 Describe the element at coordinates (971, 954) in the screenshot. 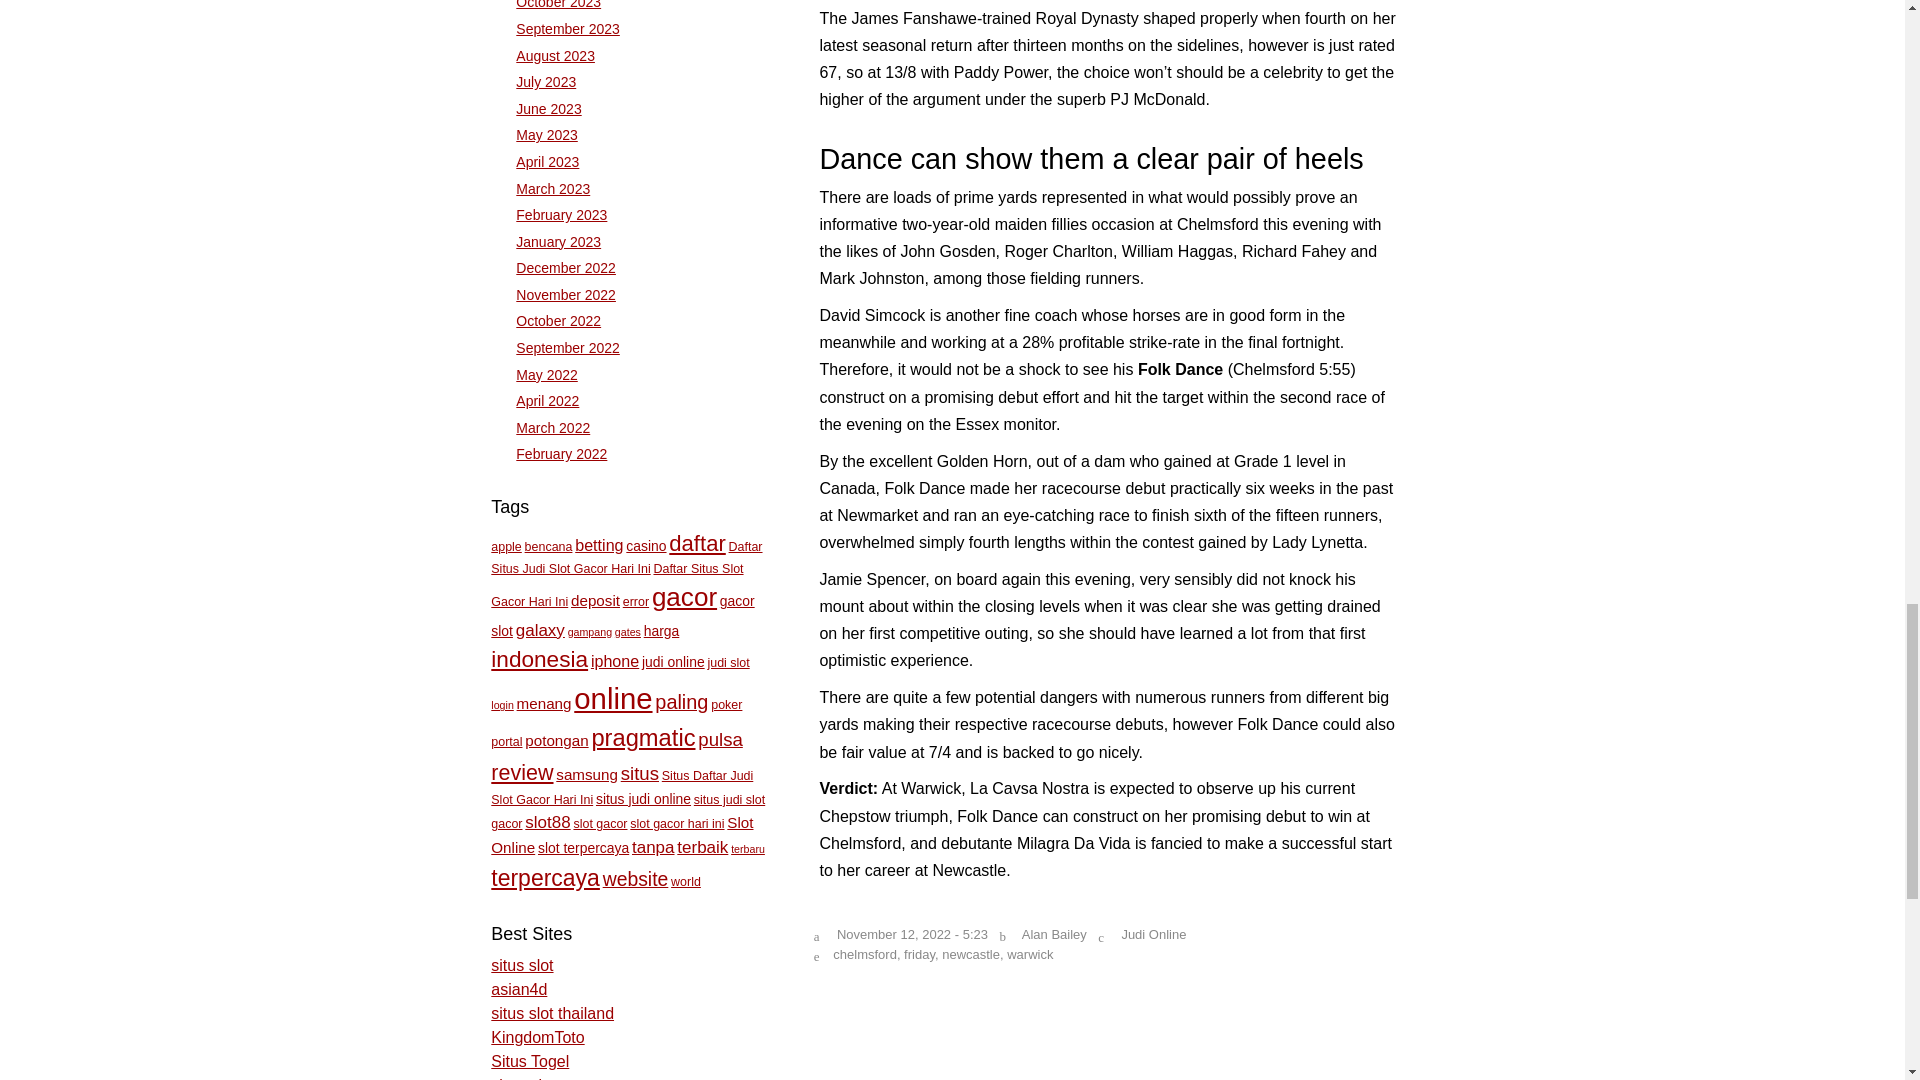

I see `newcastle` at that location.